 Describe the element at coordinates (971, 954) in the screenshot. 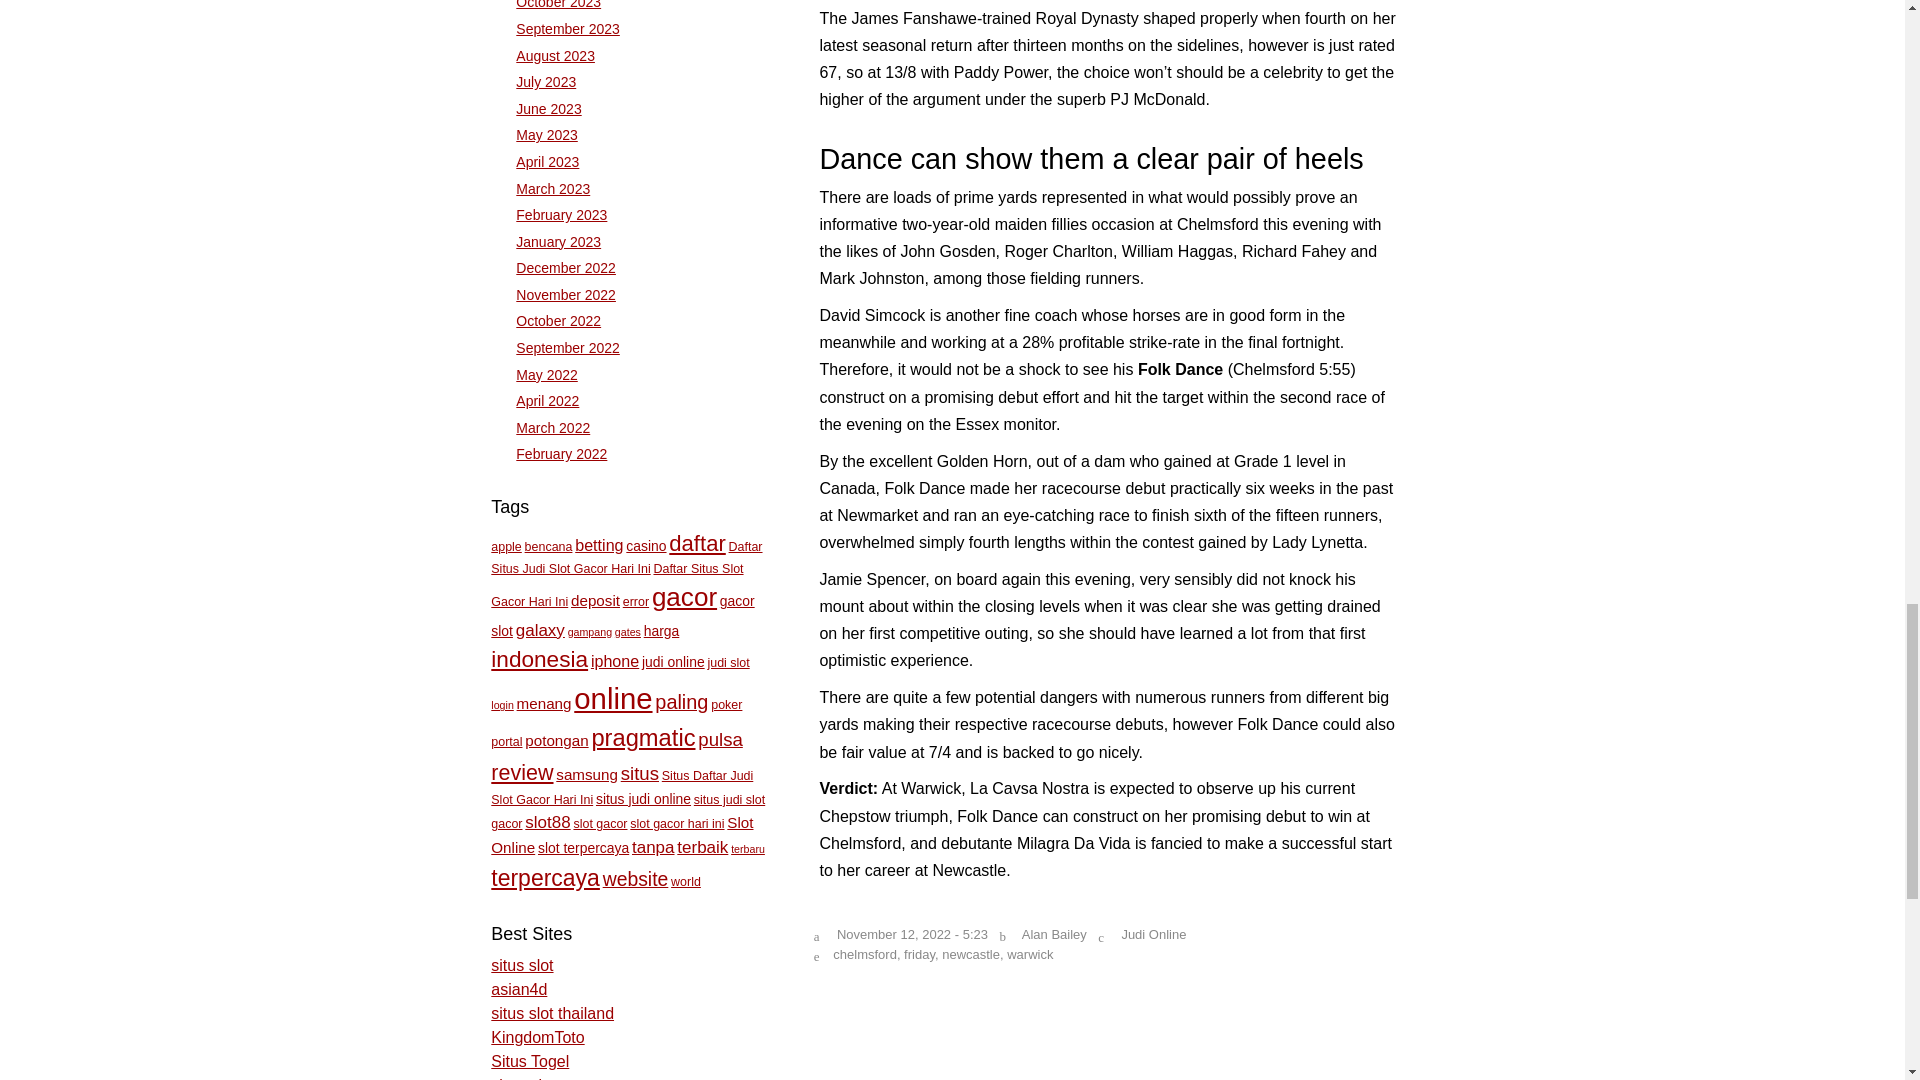

I see `newcastle` at that location.